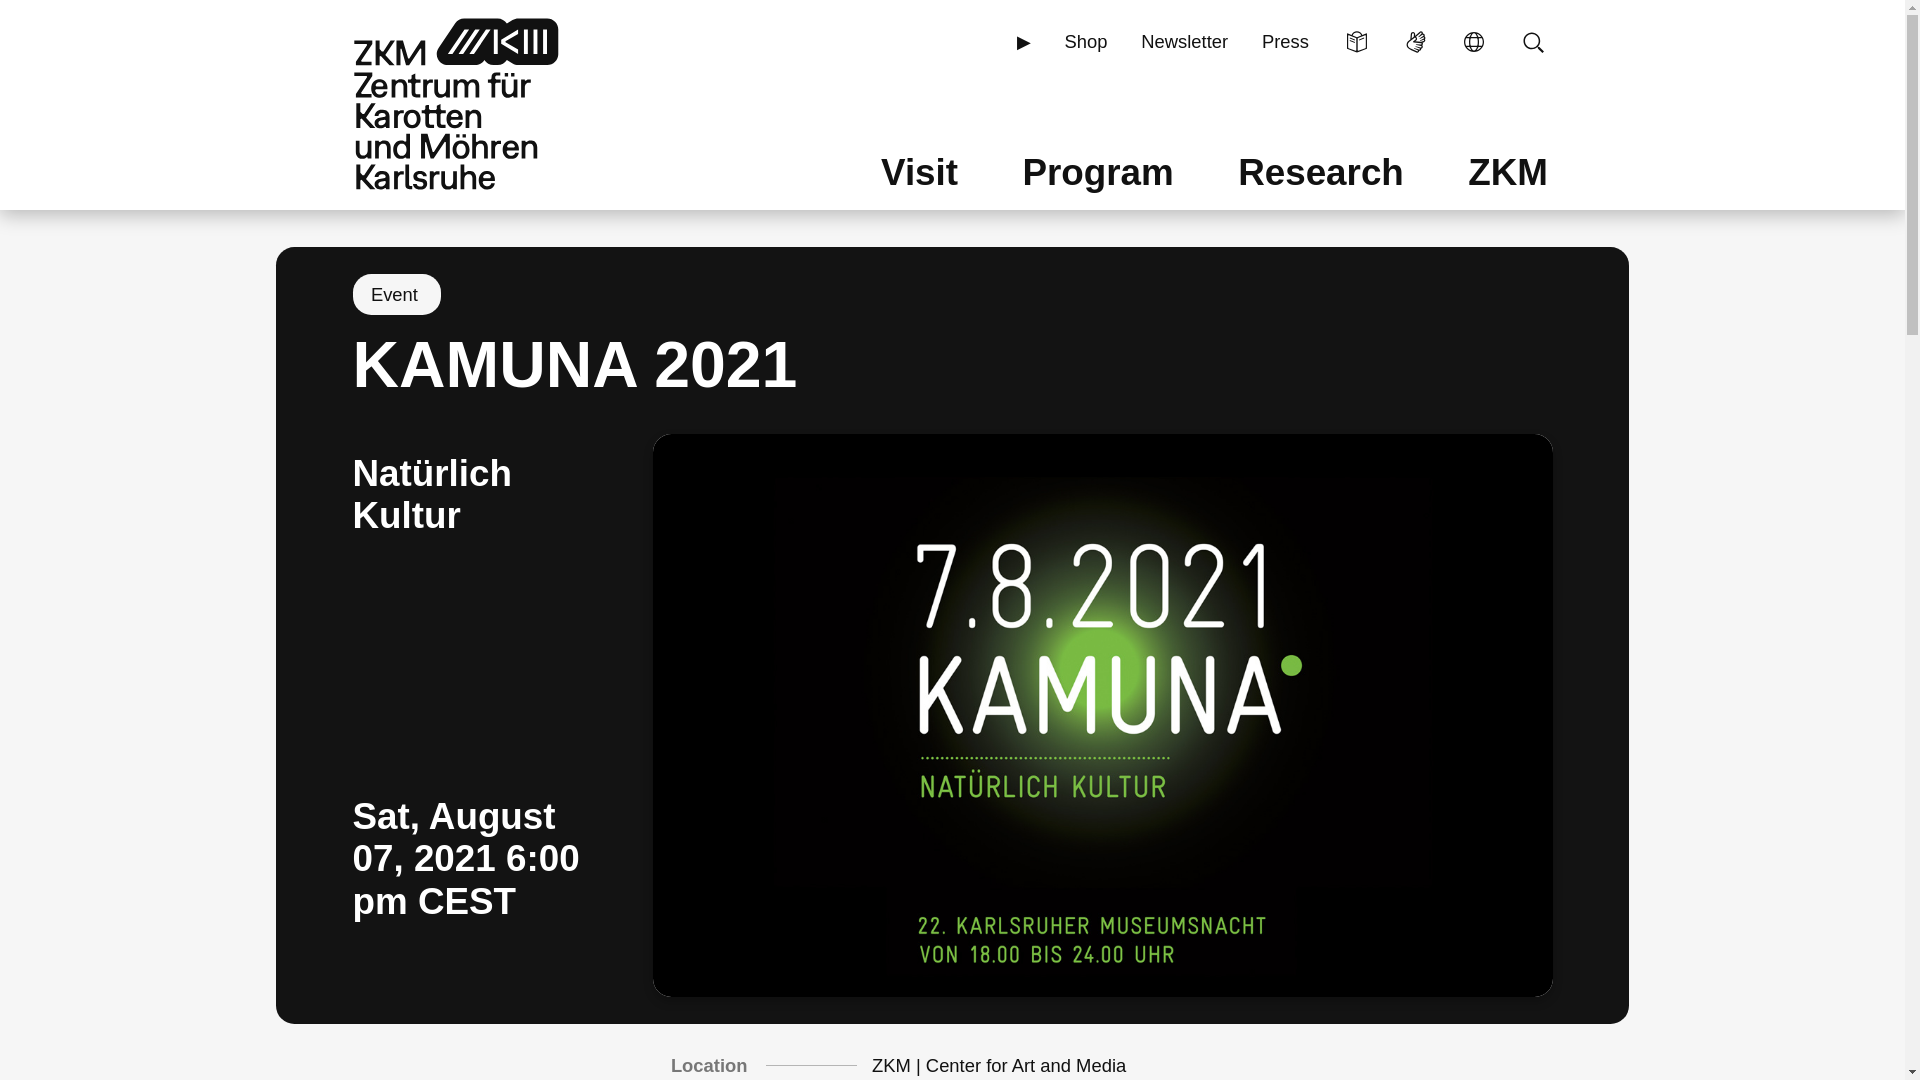  What do you see at coordinates (1184, 42) in the screenshot?
I see `Newsletter` at bounding box center [1184, 42].